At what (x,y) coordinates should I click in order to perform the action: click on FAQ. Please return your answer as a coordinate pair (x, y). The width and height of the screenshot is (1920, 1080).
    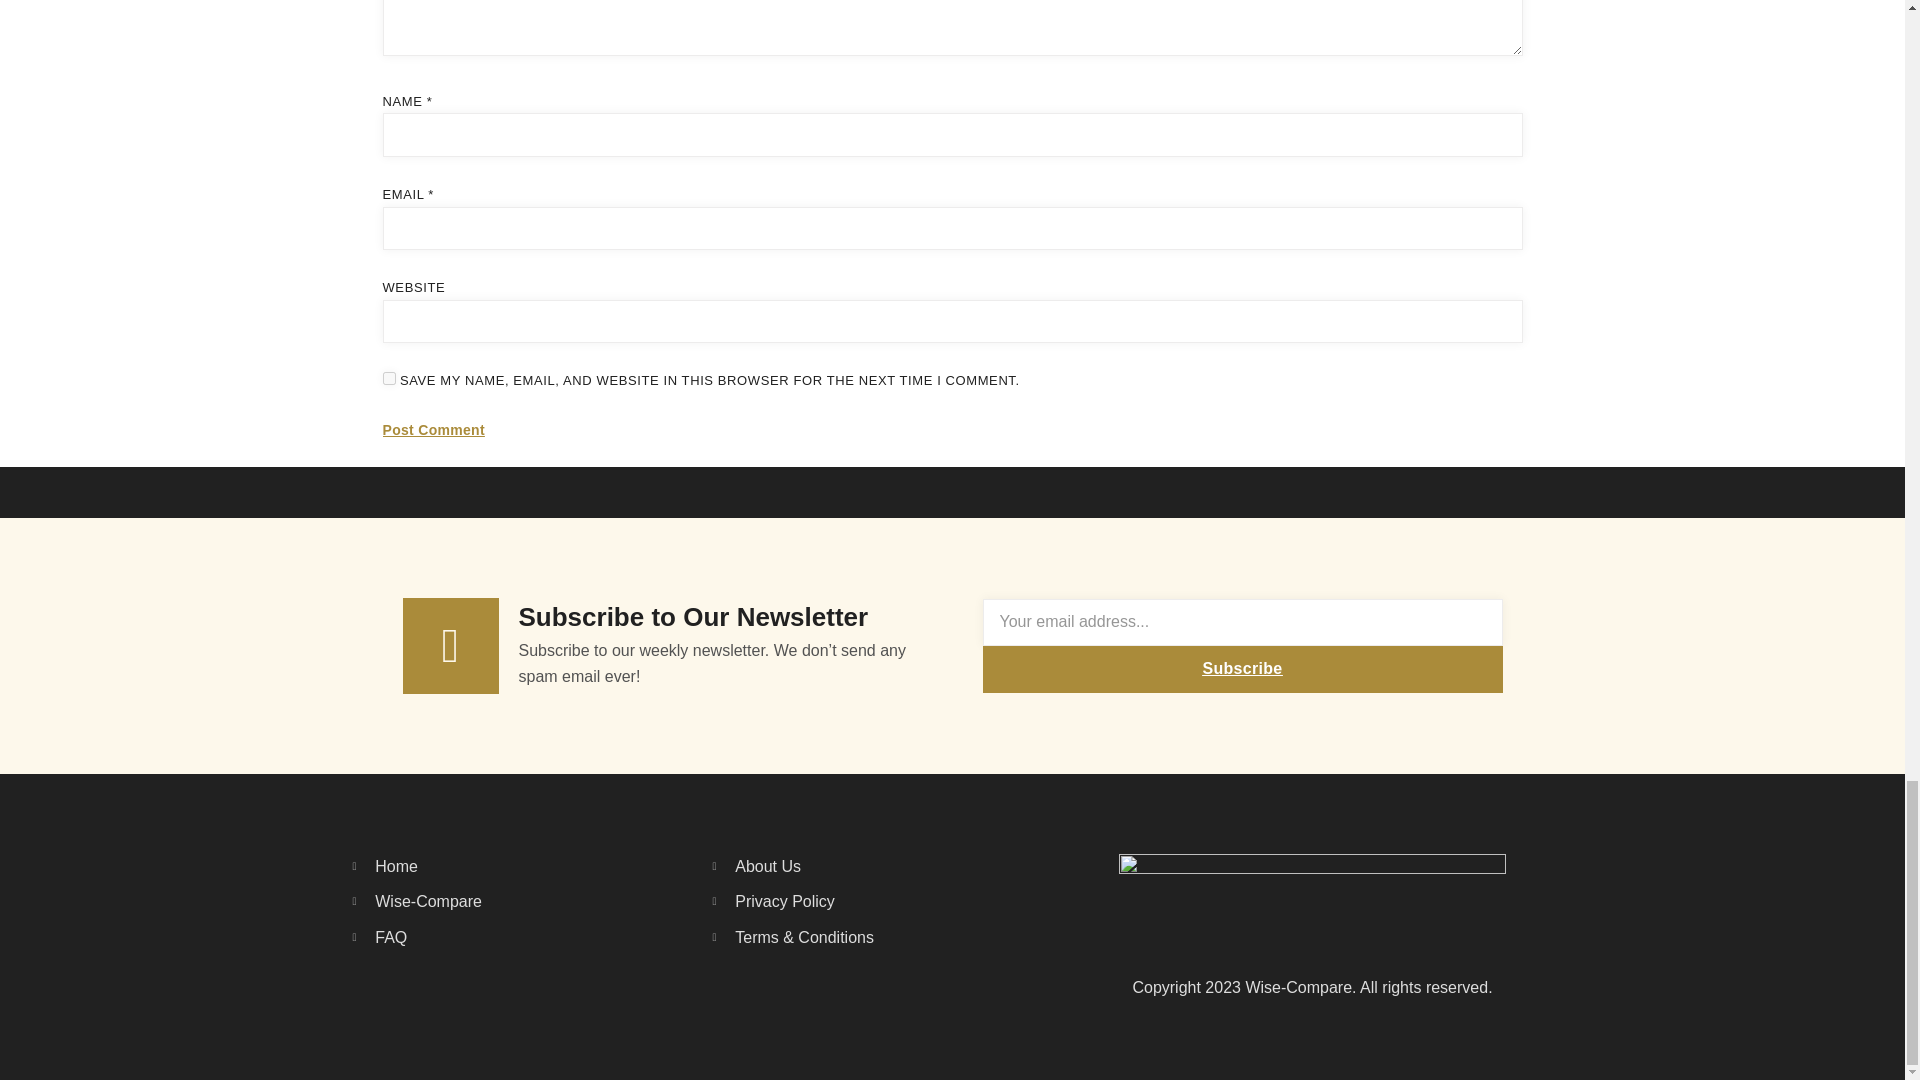
    Looking at the image, I should click on (471, 938).